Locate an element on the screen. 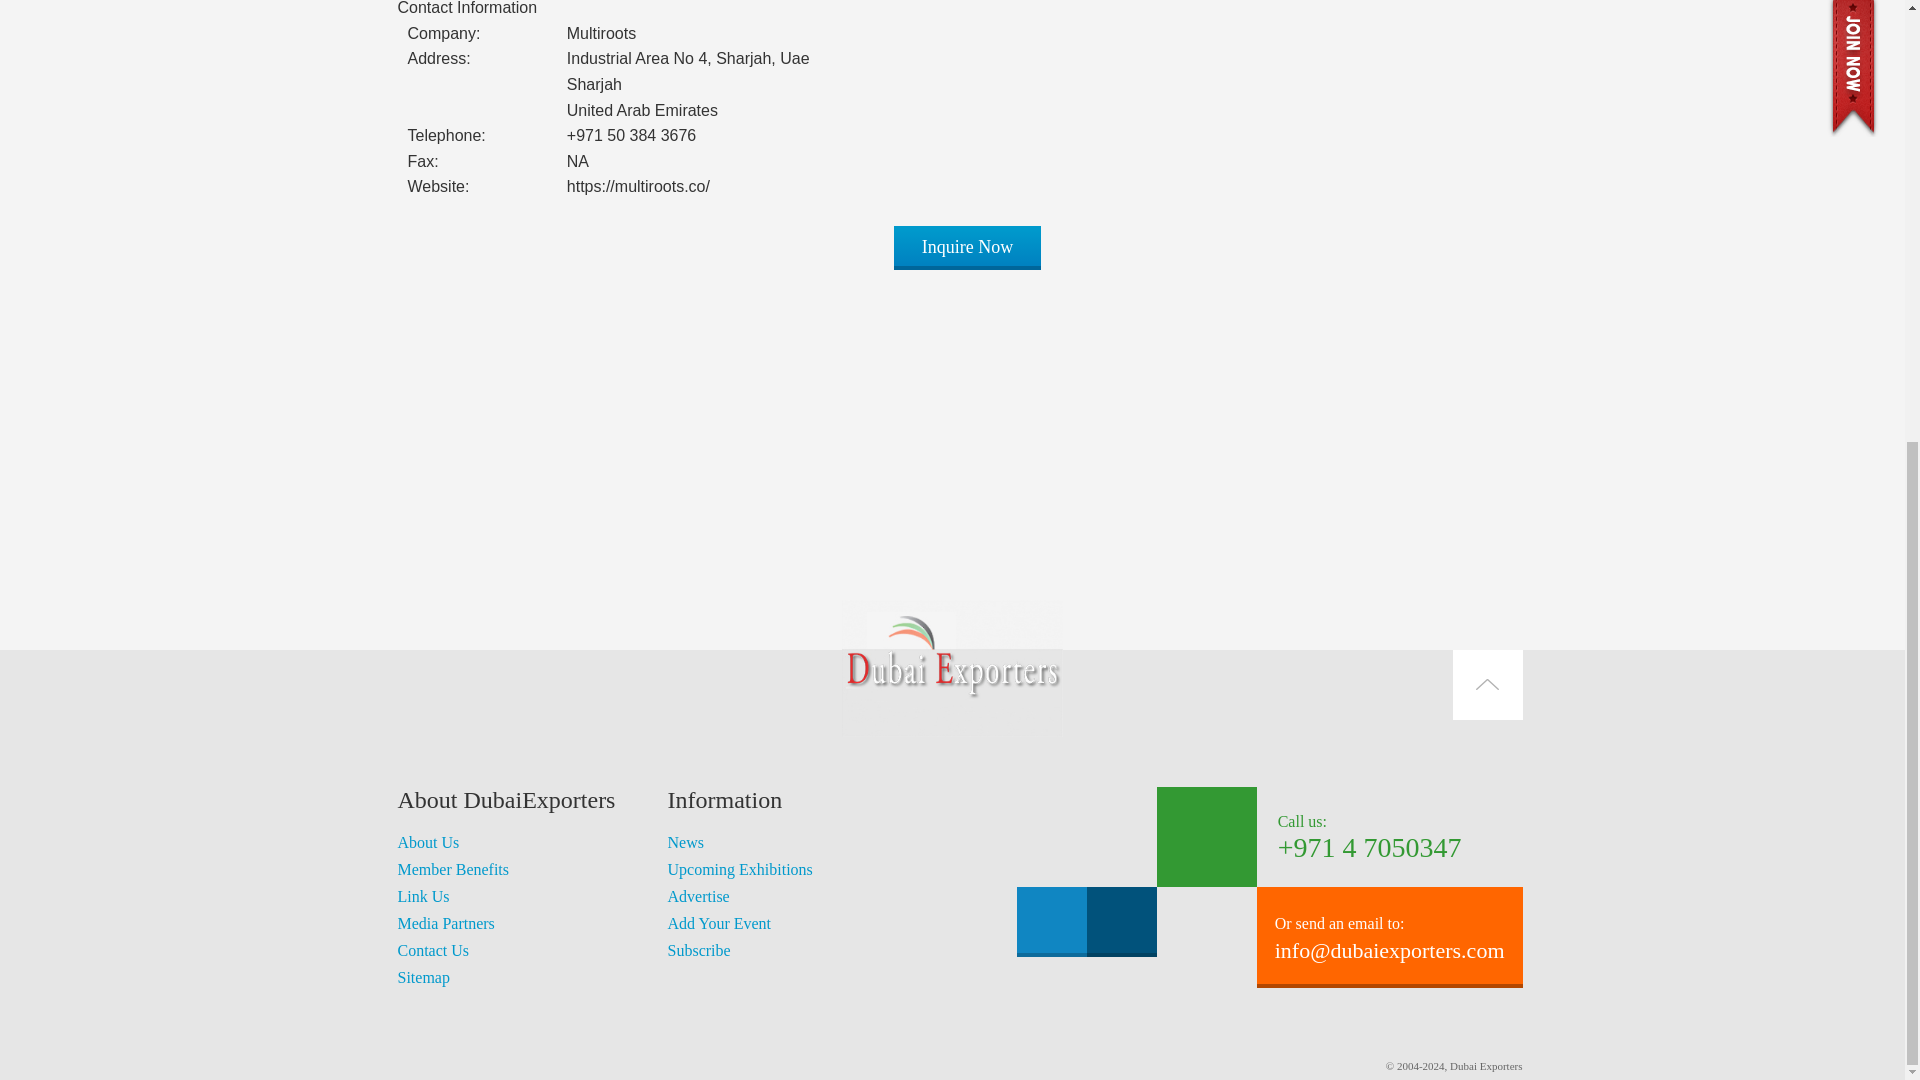  Sitemap is located at coordinates (423, 977).